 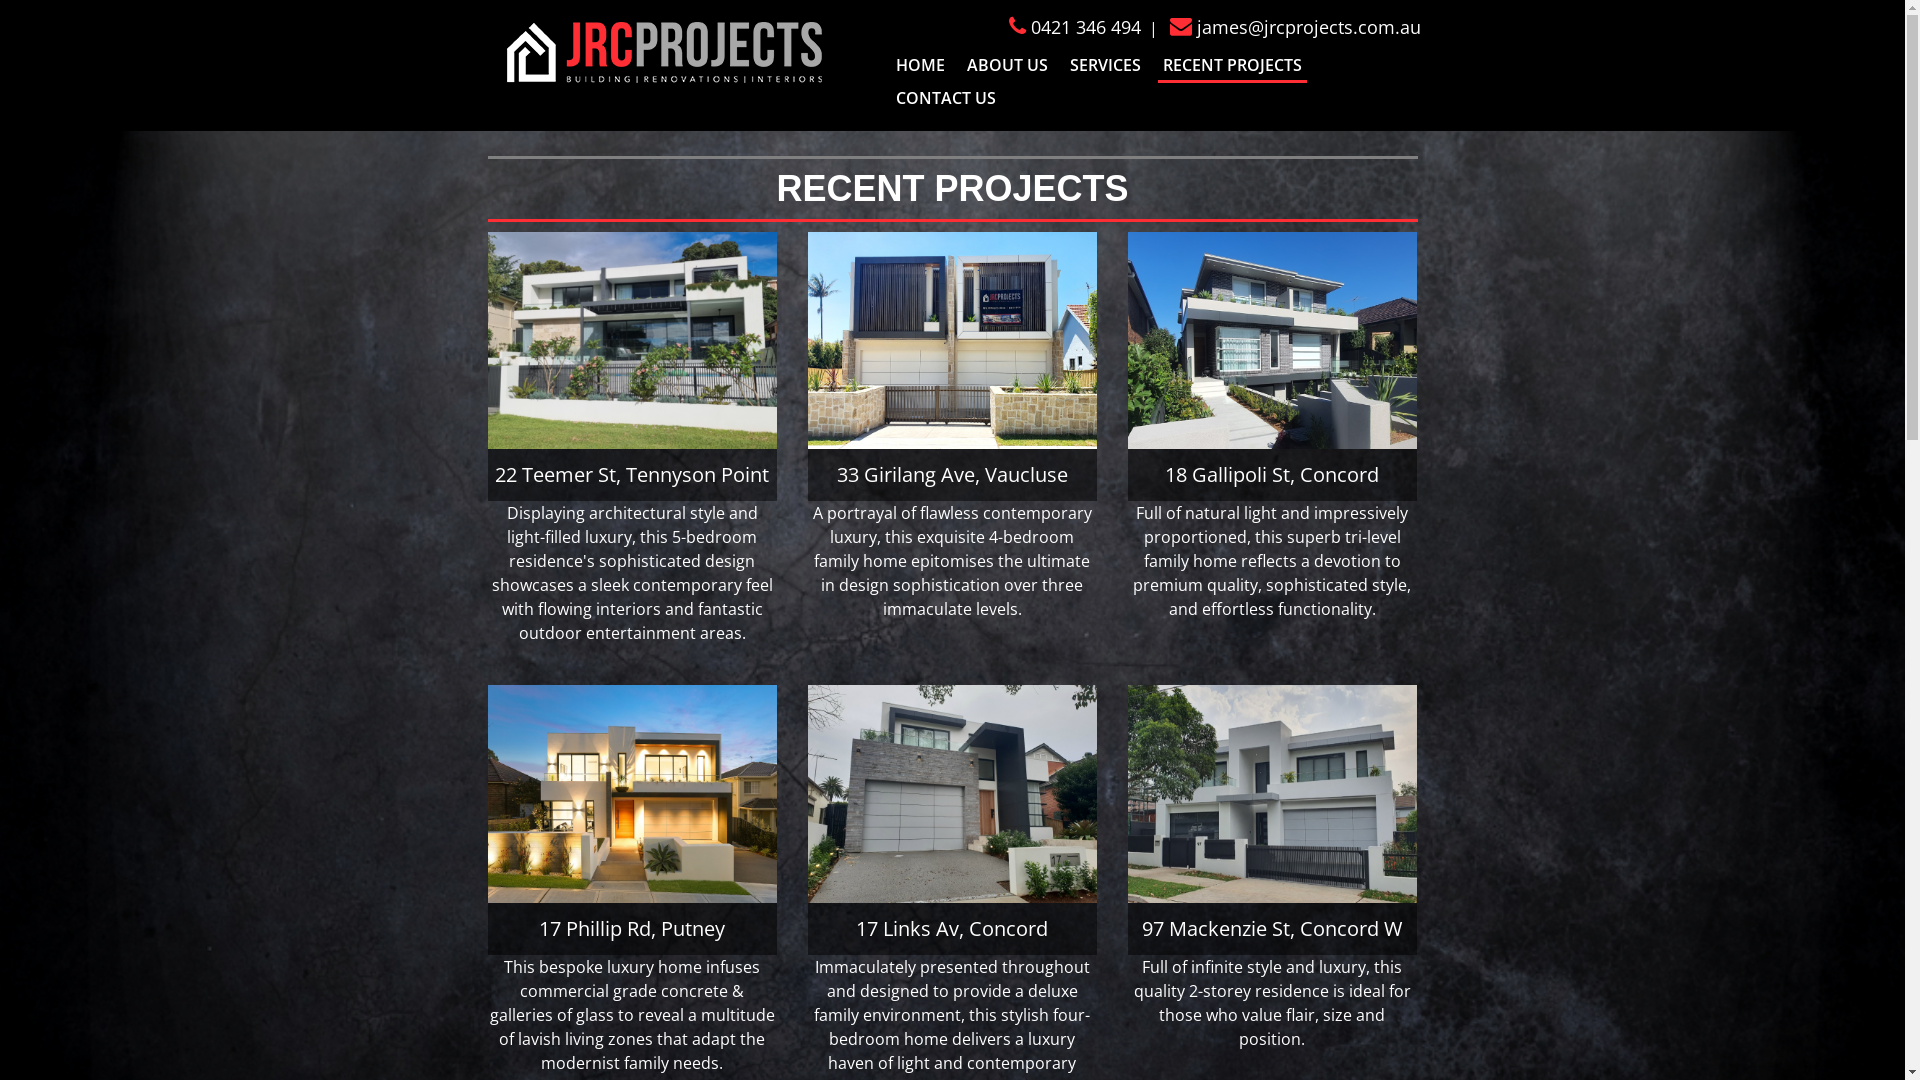 I want to click on  james@jrcprojects.com.au, so click(x=1296, y=26).